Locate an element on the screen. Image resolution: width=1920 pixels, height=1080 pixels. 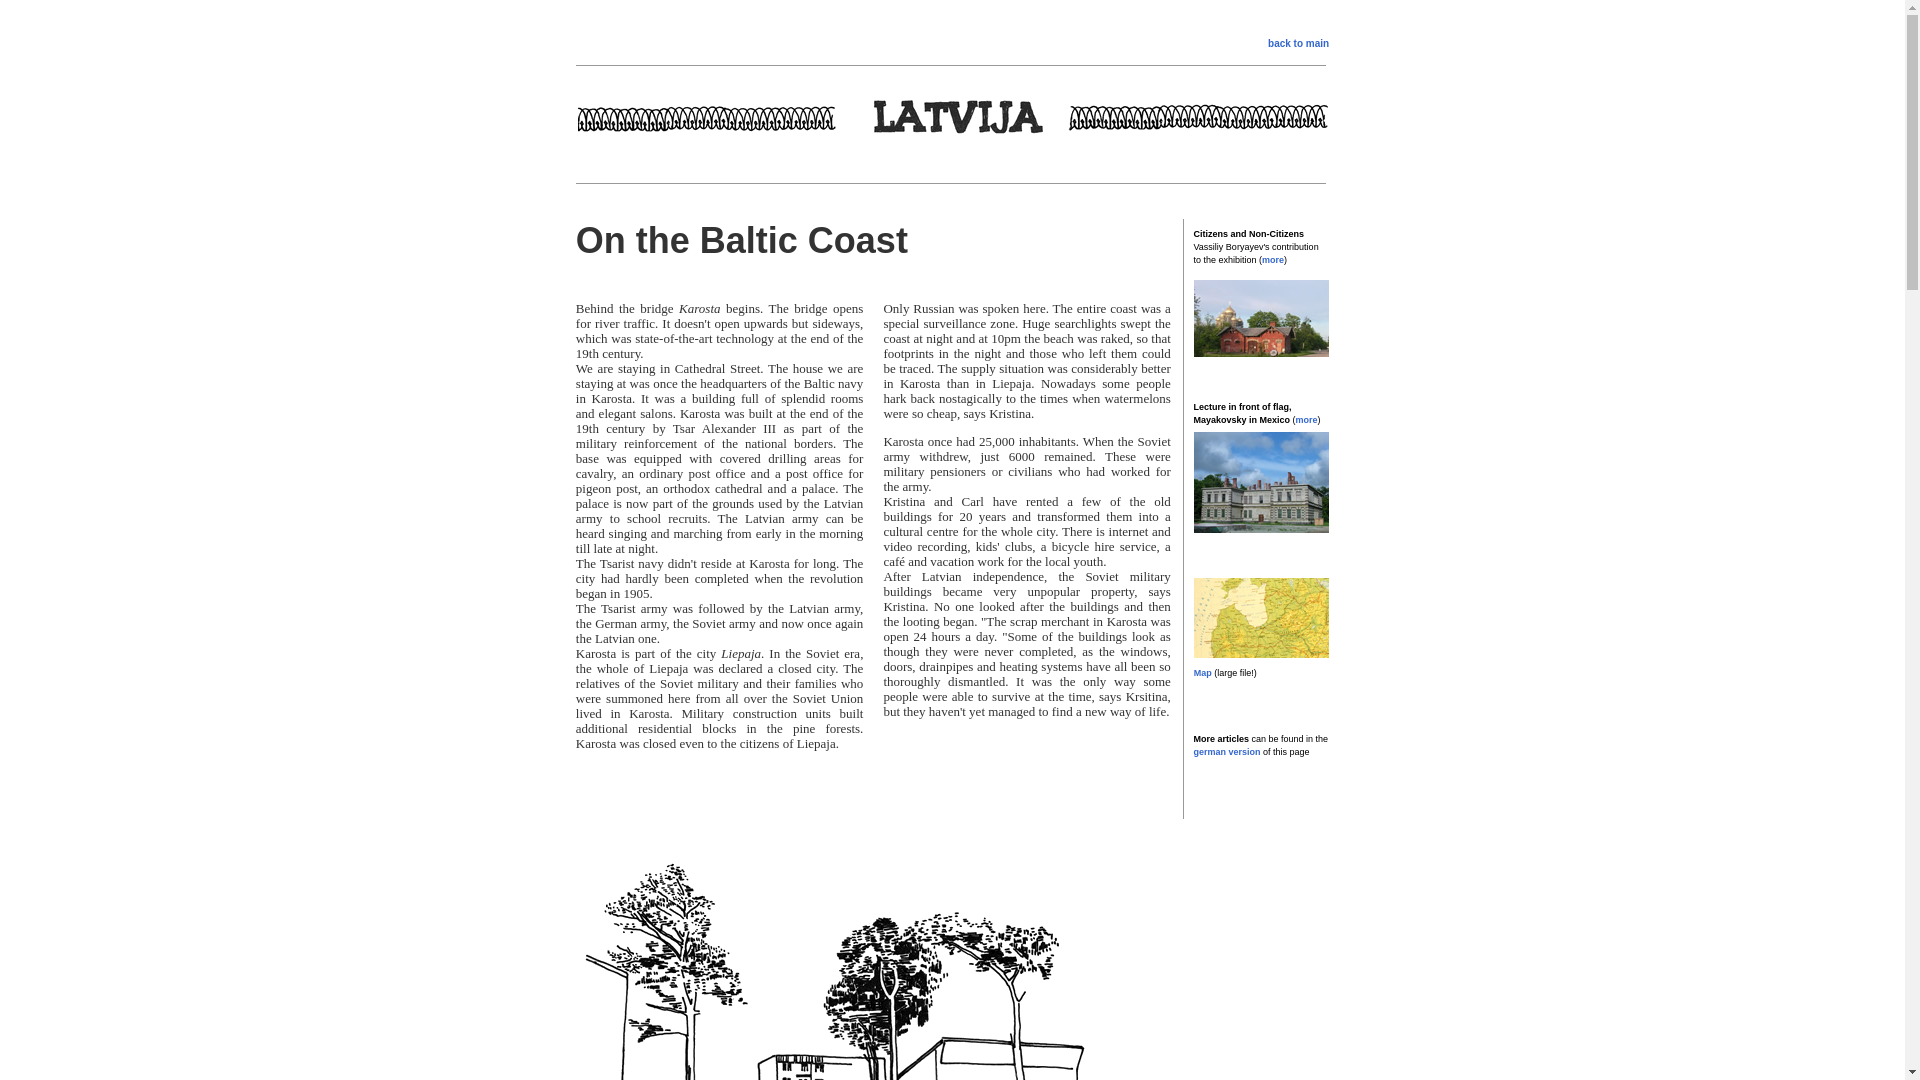
more is located at coordinates (1272, 259).